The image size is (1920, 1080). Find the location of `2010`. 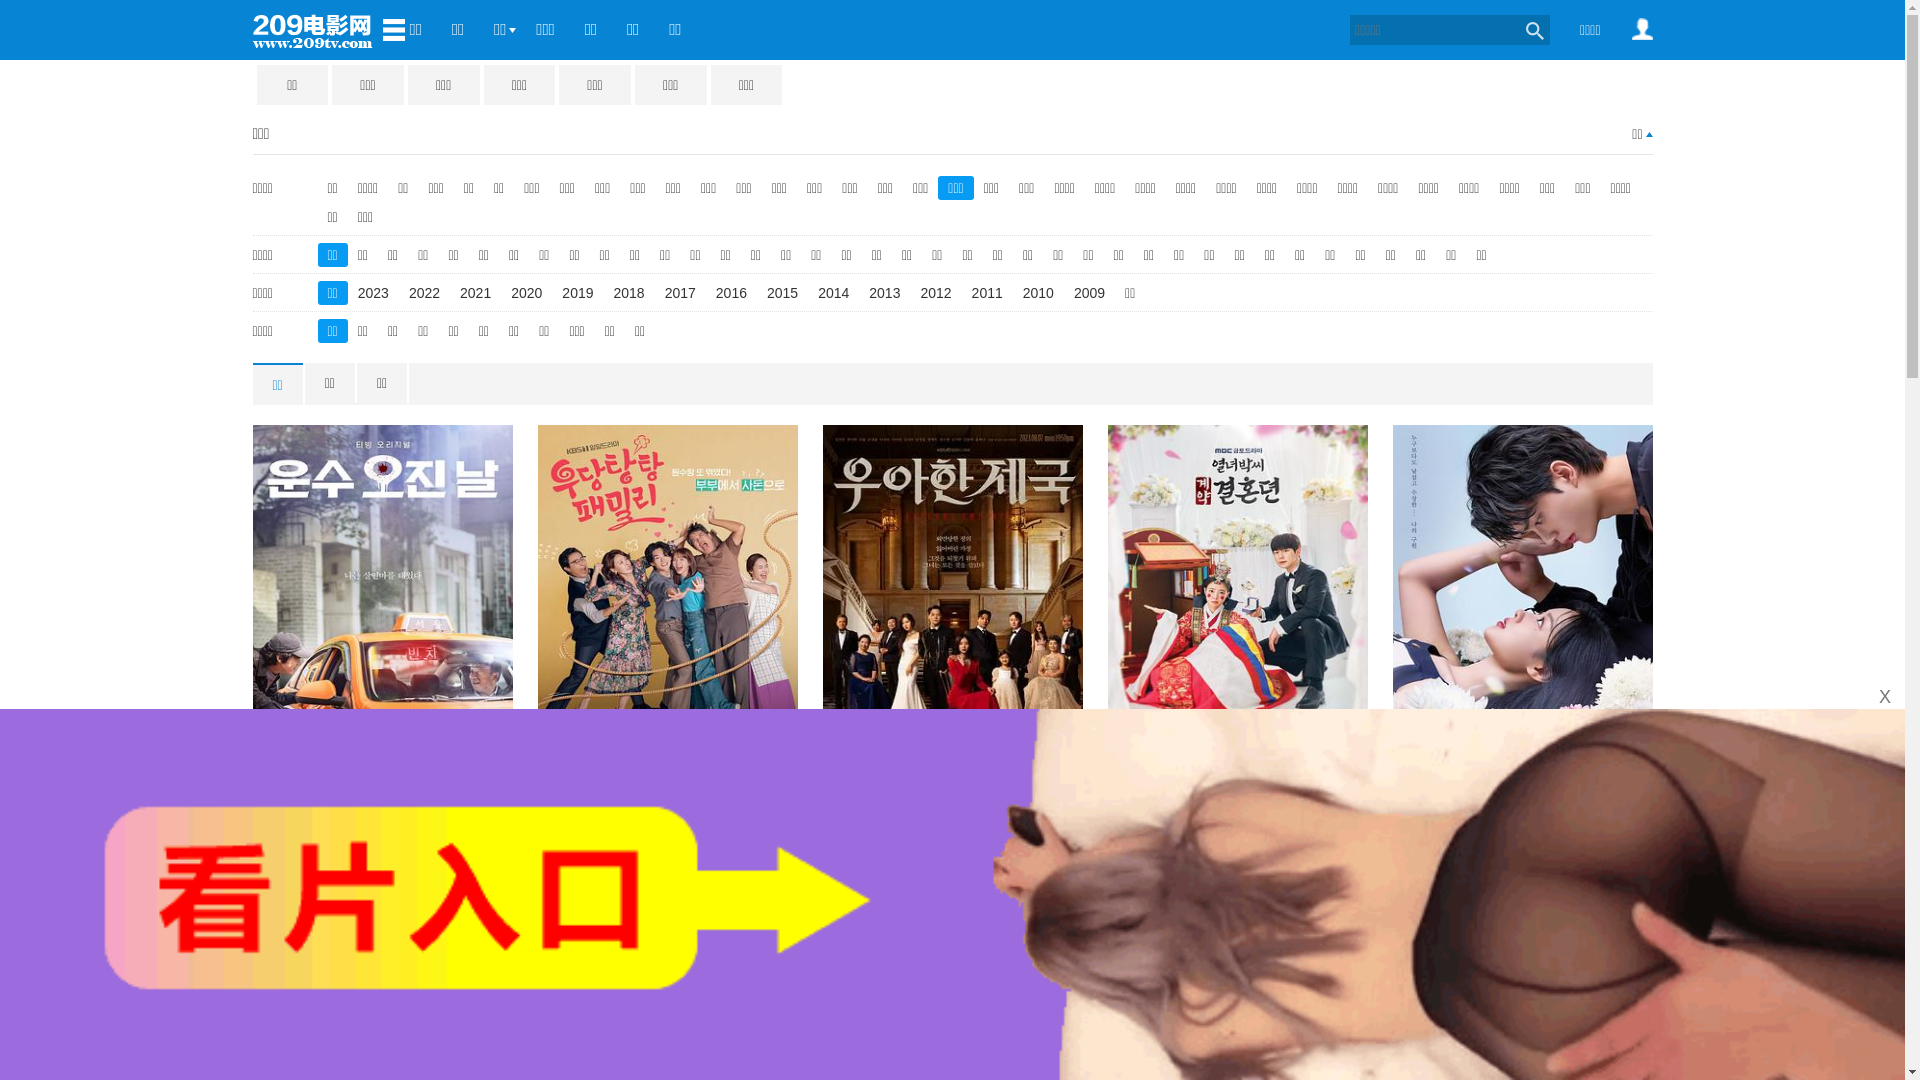

2010 is located at coordinates (1038, 293).